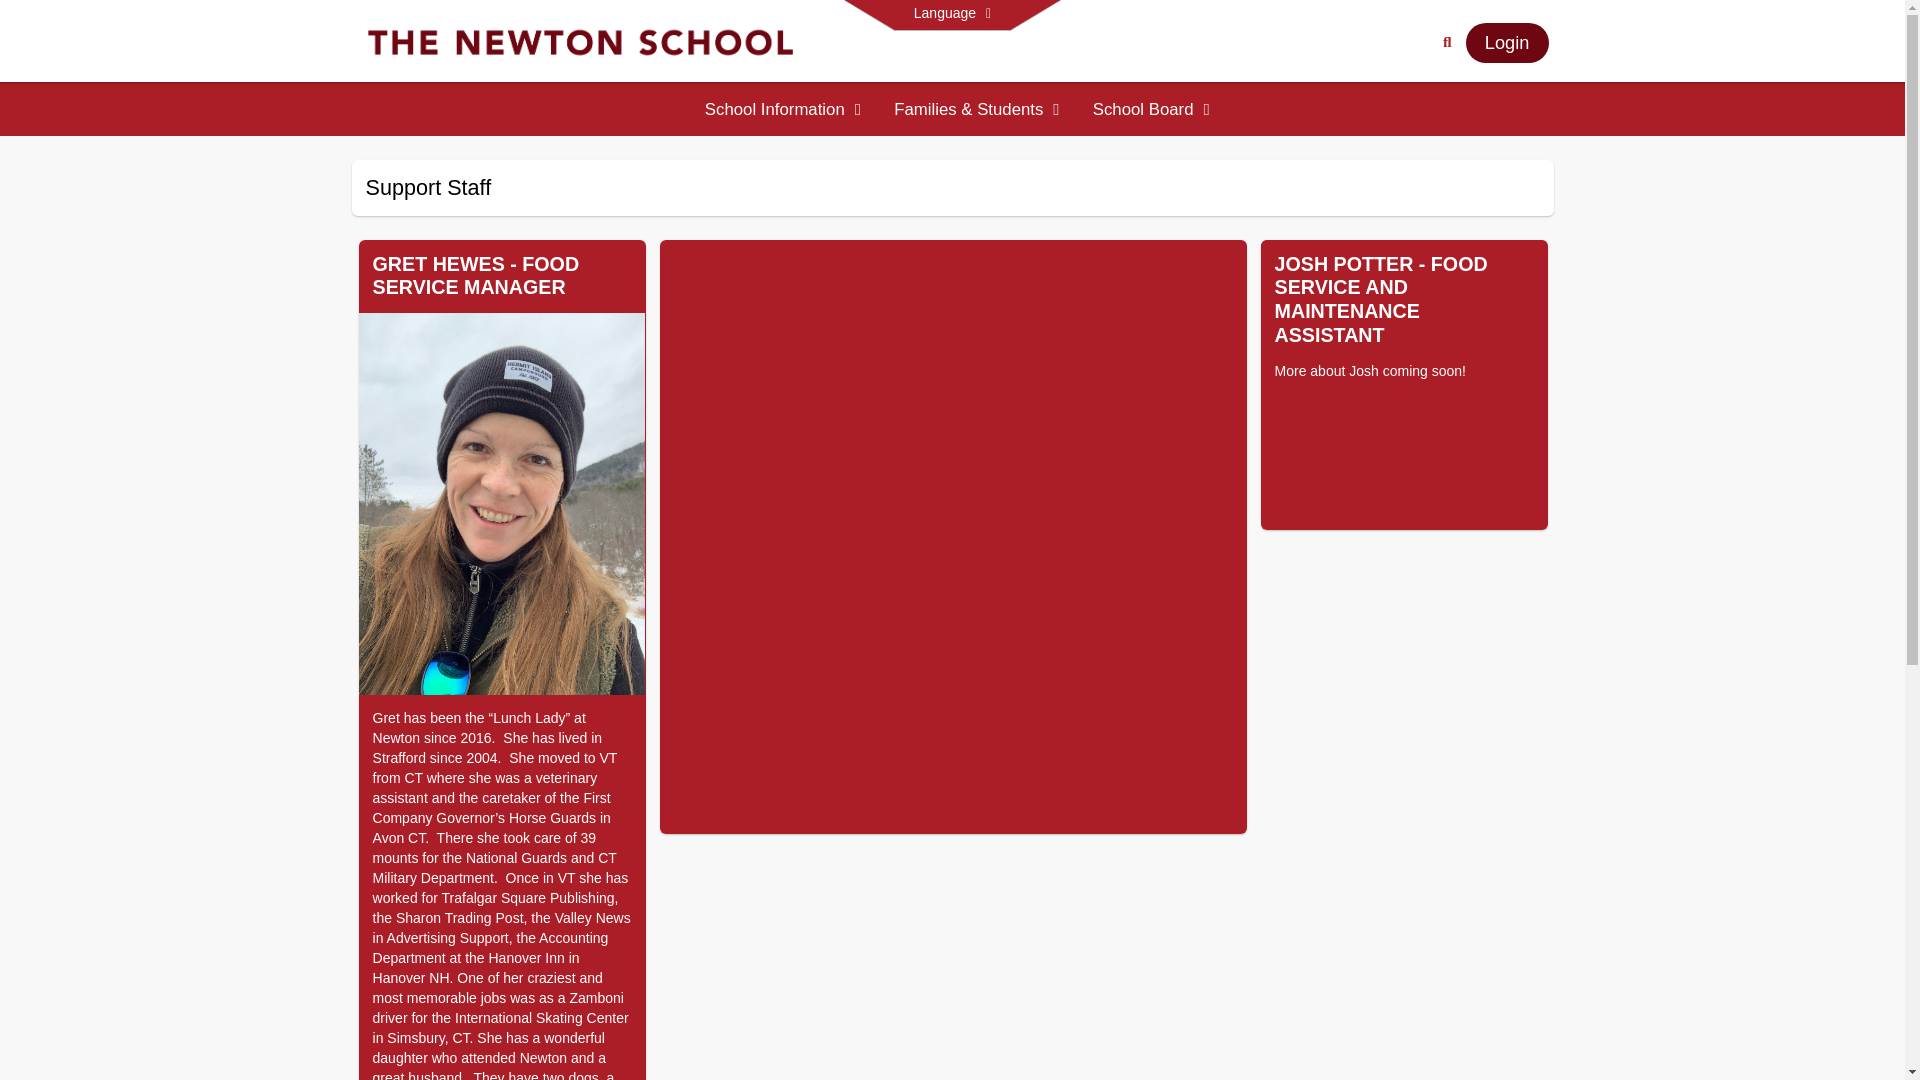  Describe the element at coordinates (952, 15) in the screenshot. I see `Language` at that location.